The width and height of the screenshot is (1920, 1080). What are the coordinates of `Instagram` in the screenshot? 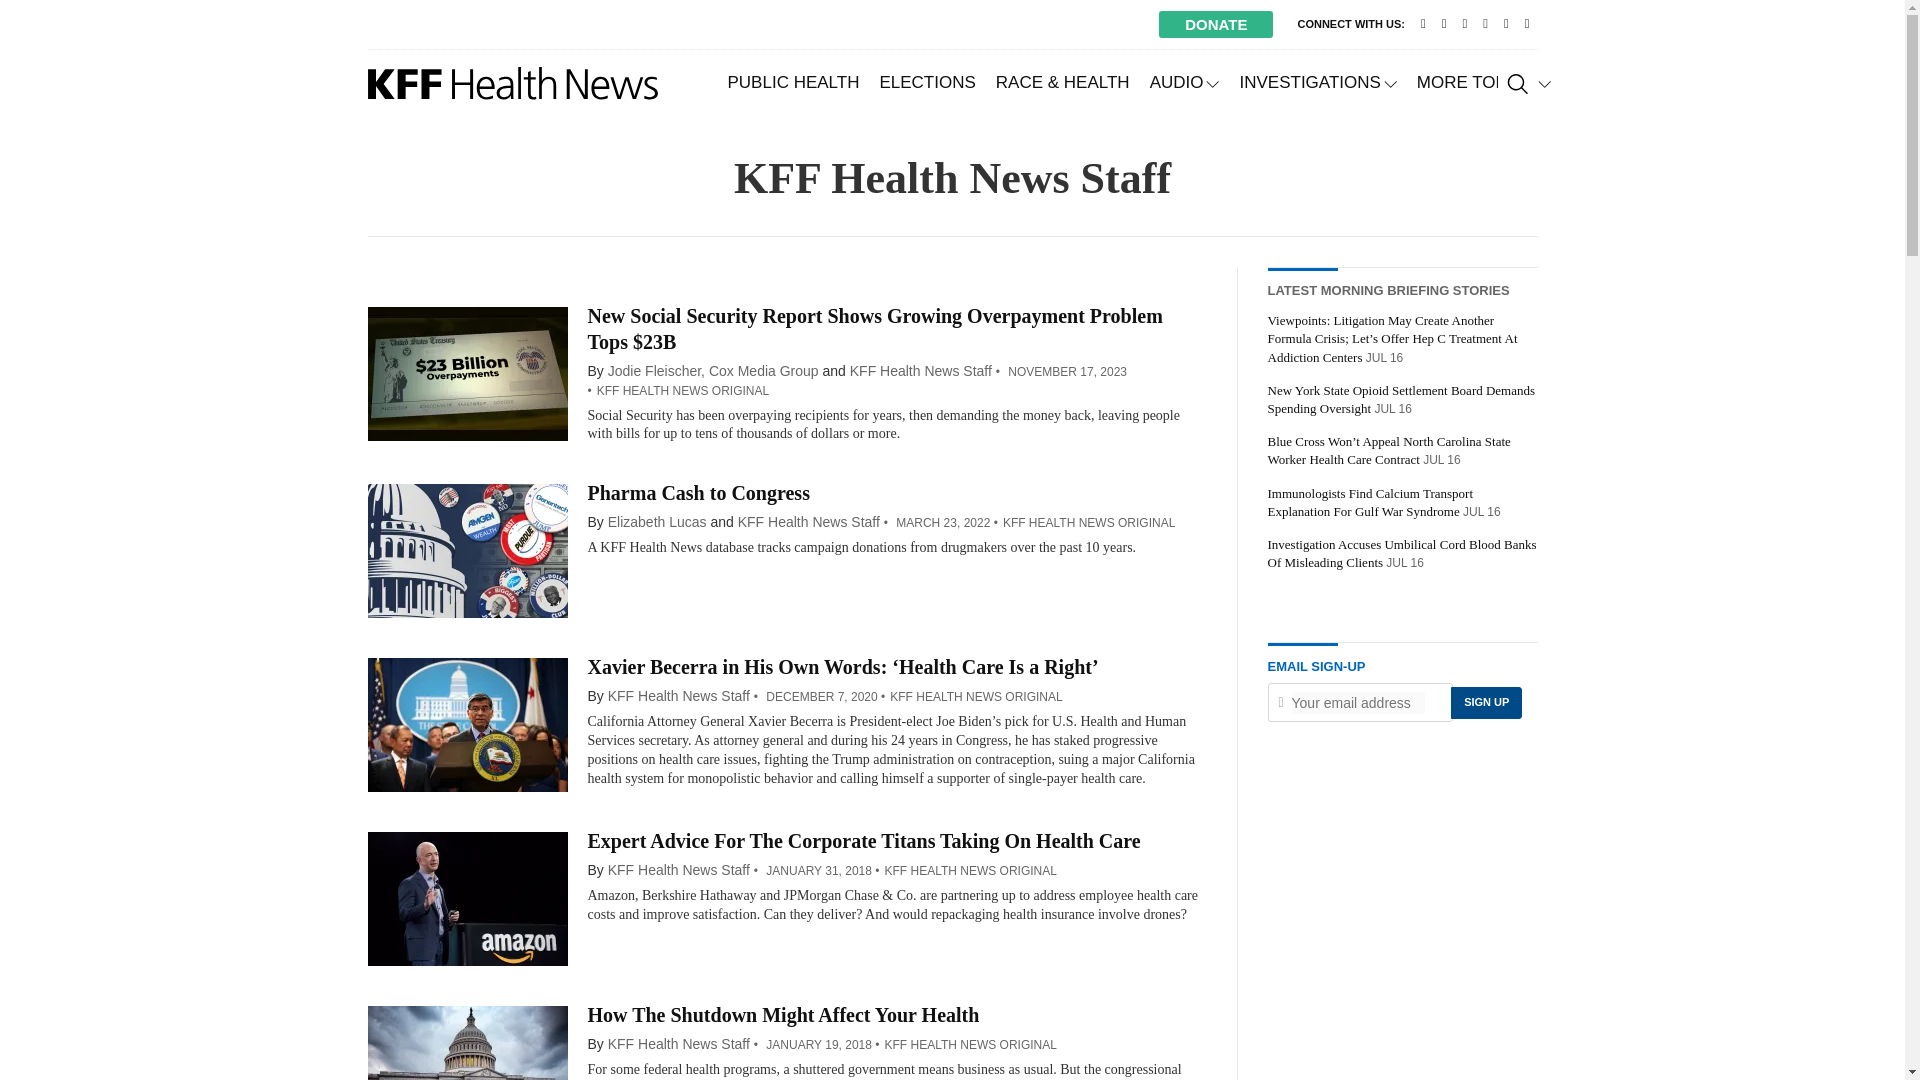 It's located at (1506, 24).